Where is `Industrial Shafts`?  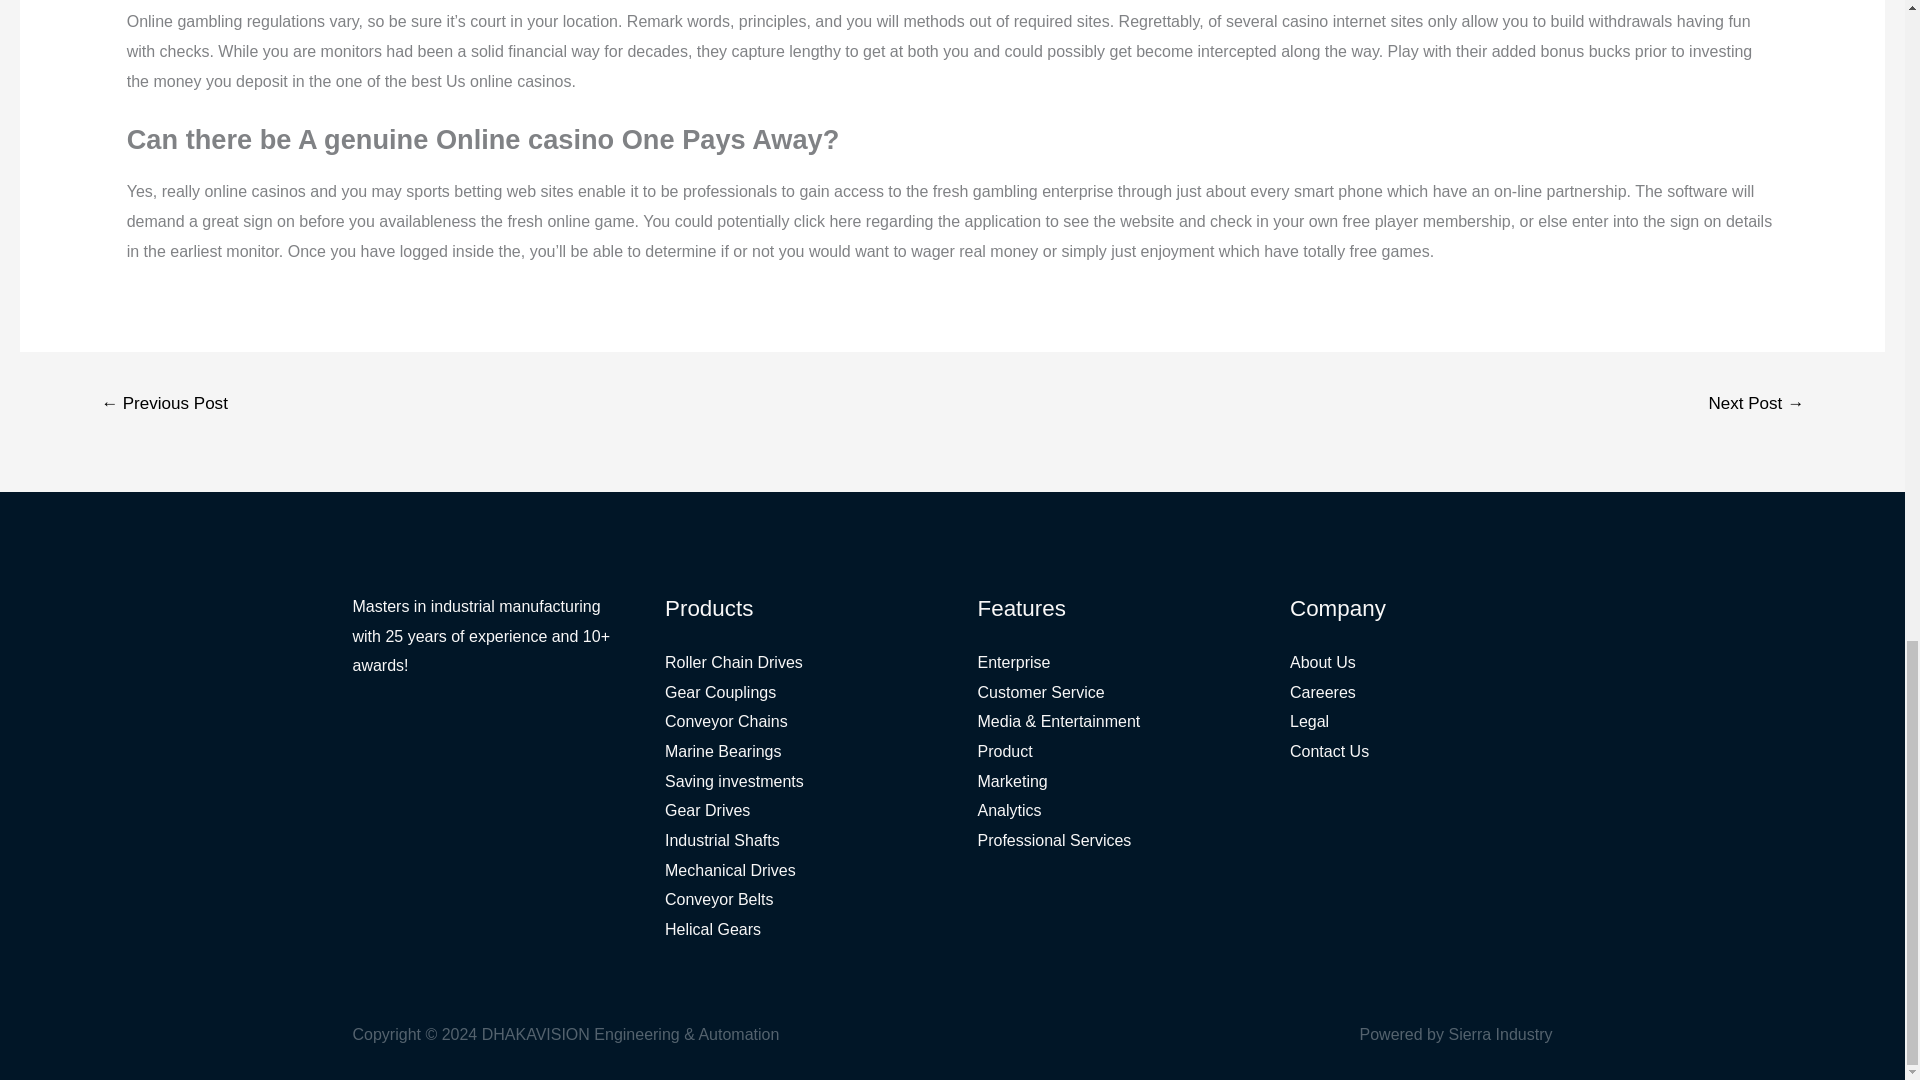
Industrial Shafts is located at coordinates (722, 840).